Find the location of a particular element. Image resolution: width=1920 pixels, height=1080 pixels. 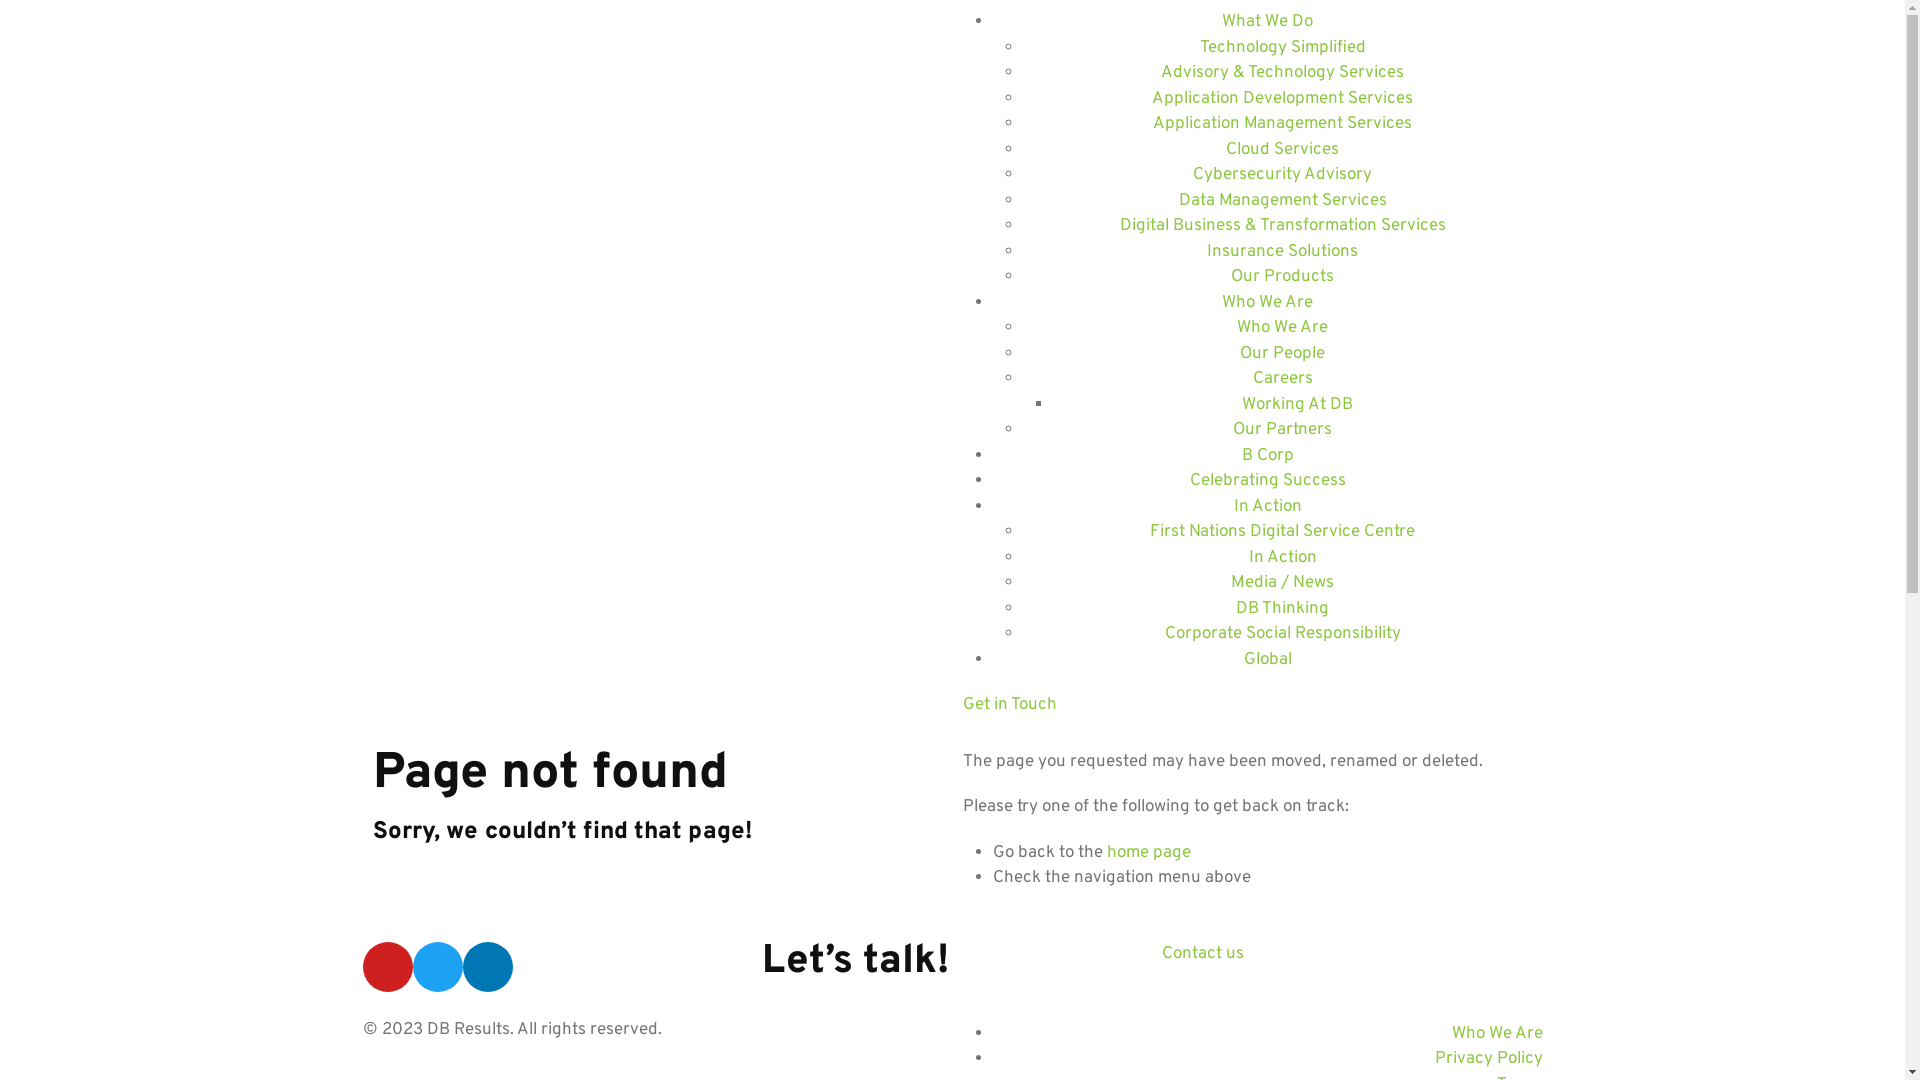

Our Products is located at coordinates (1282, 277).